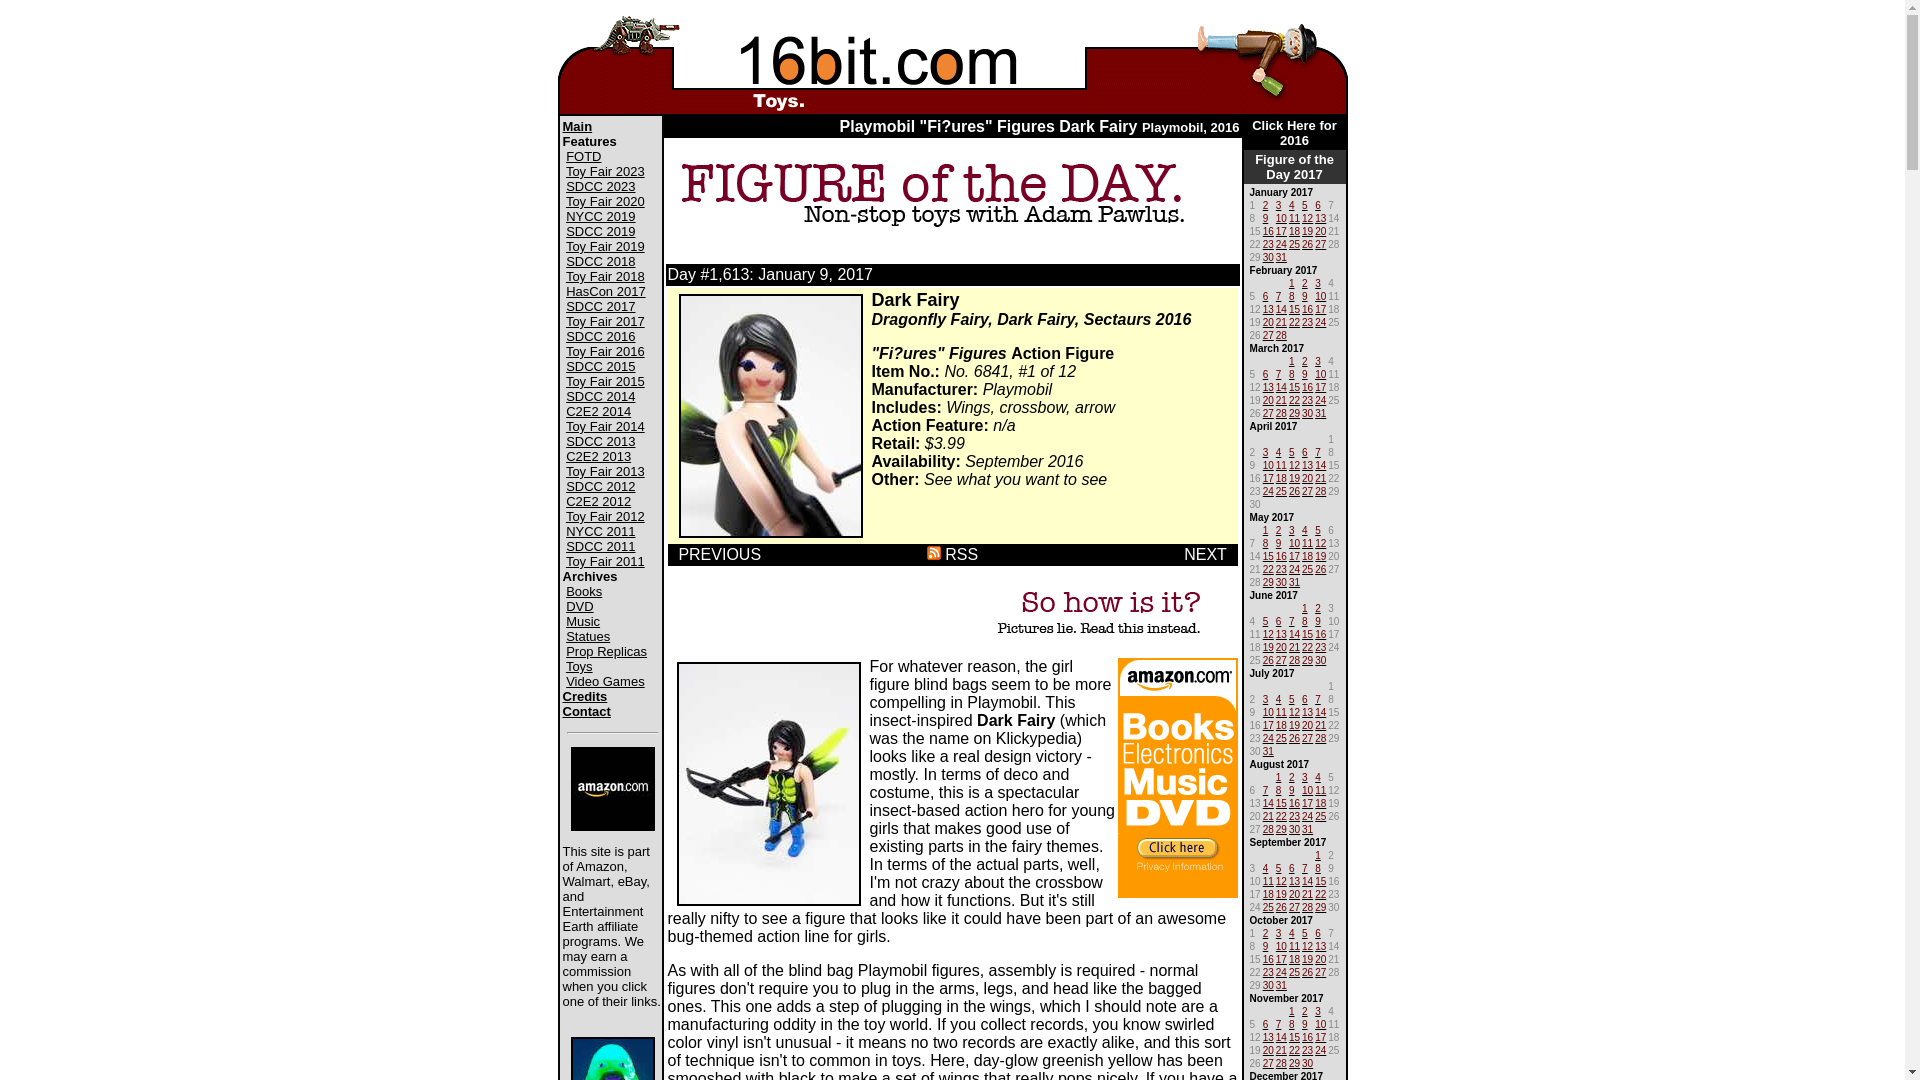  What do you see at coordinates (1305, 698) in the screenshot?
I see `6` at bounding box center [1305, 698].